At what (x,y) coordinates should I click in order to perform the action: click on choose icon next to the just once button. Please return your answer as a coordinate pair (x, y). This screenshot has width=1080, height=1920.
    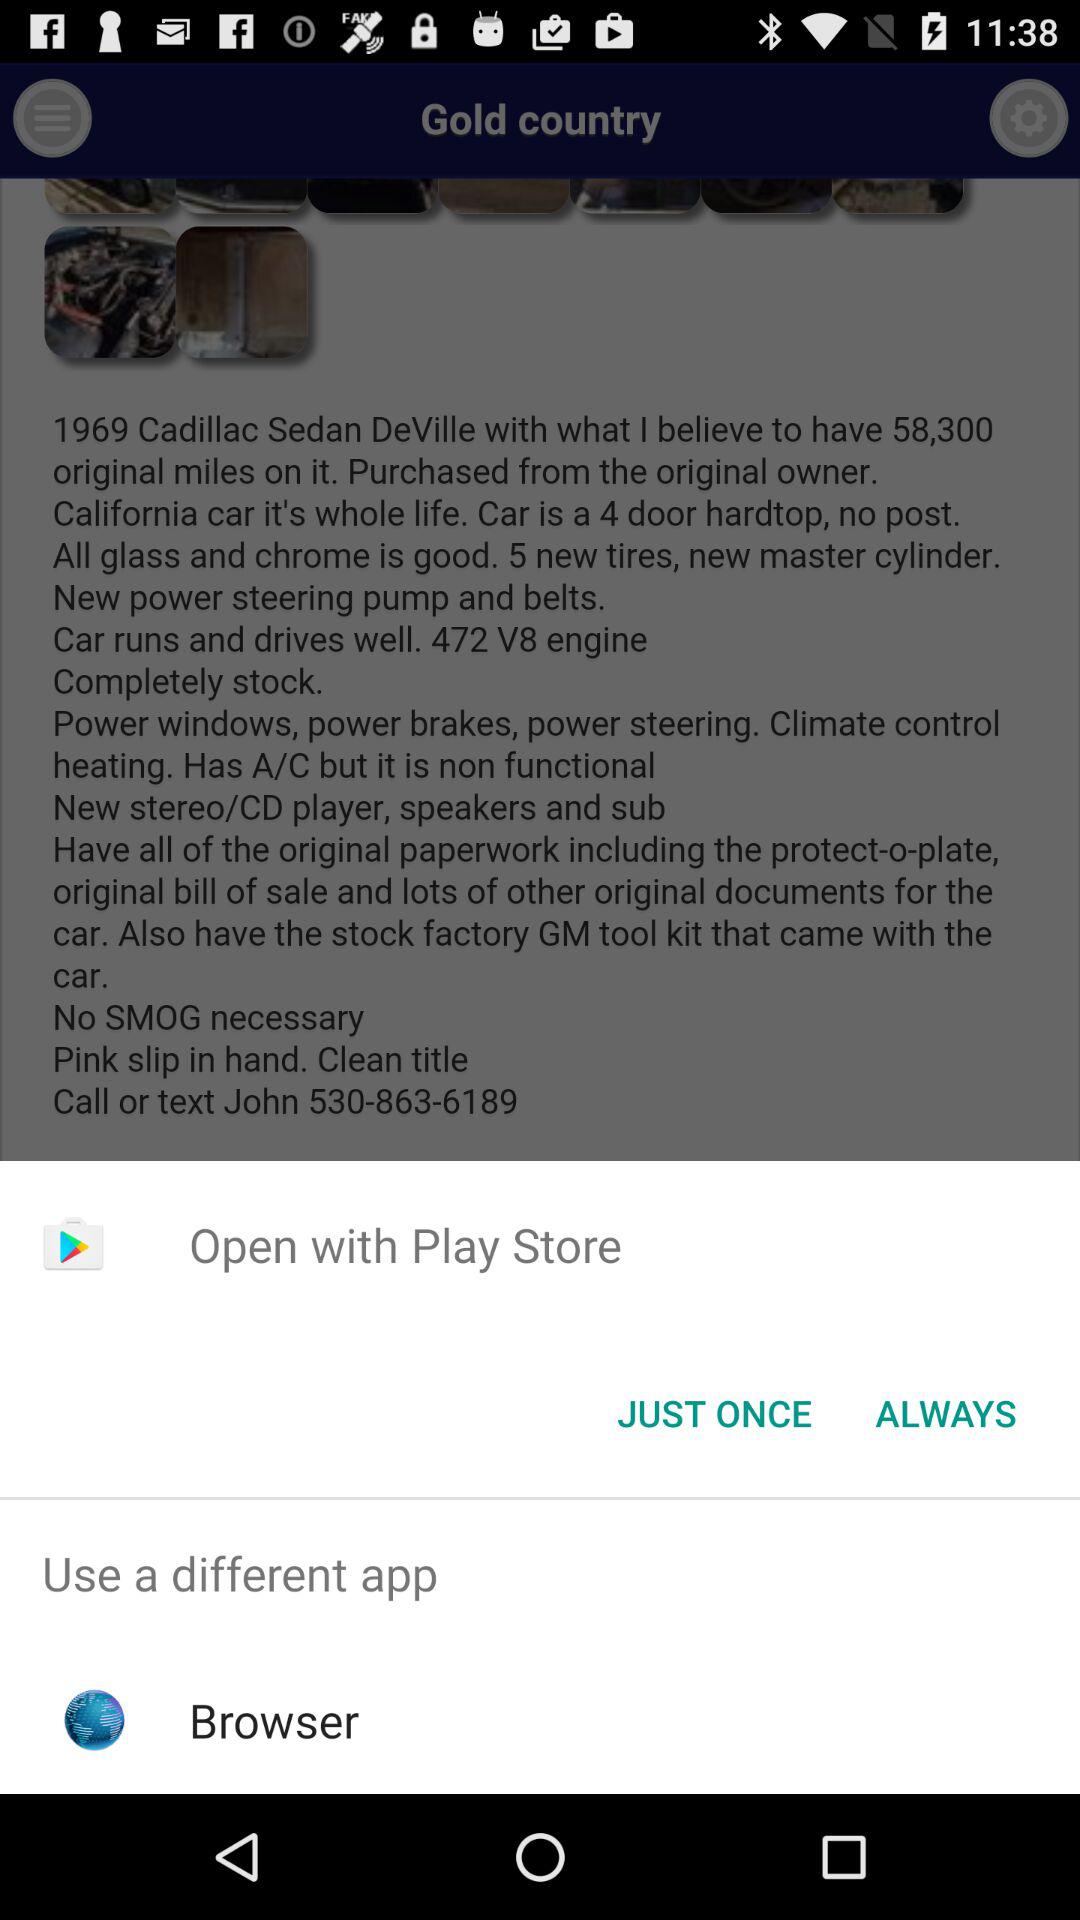
    Looking at the image, I should click on (946, 1413).